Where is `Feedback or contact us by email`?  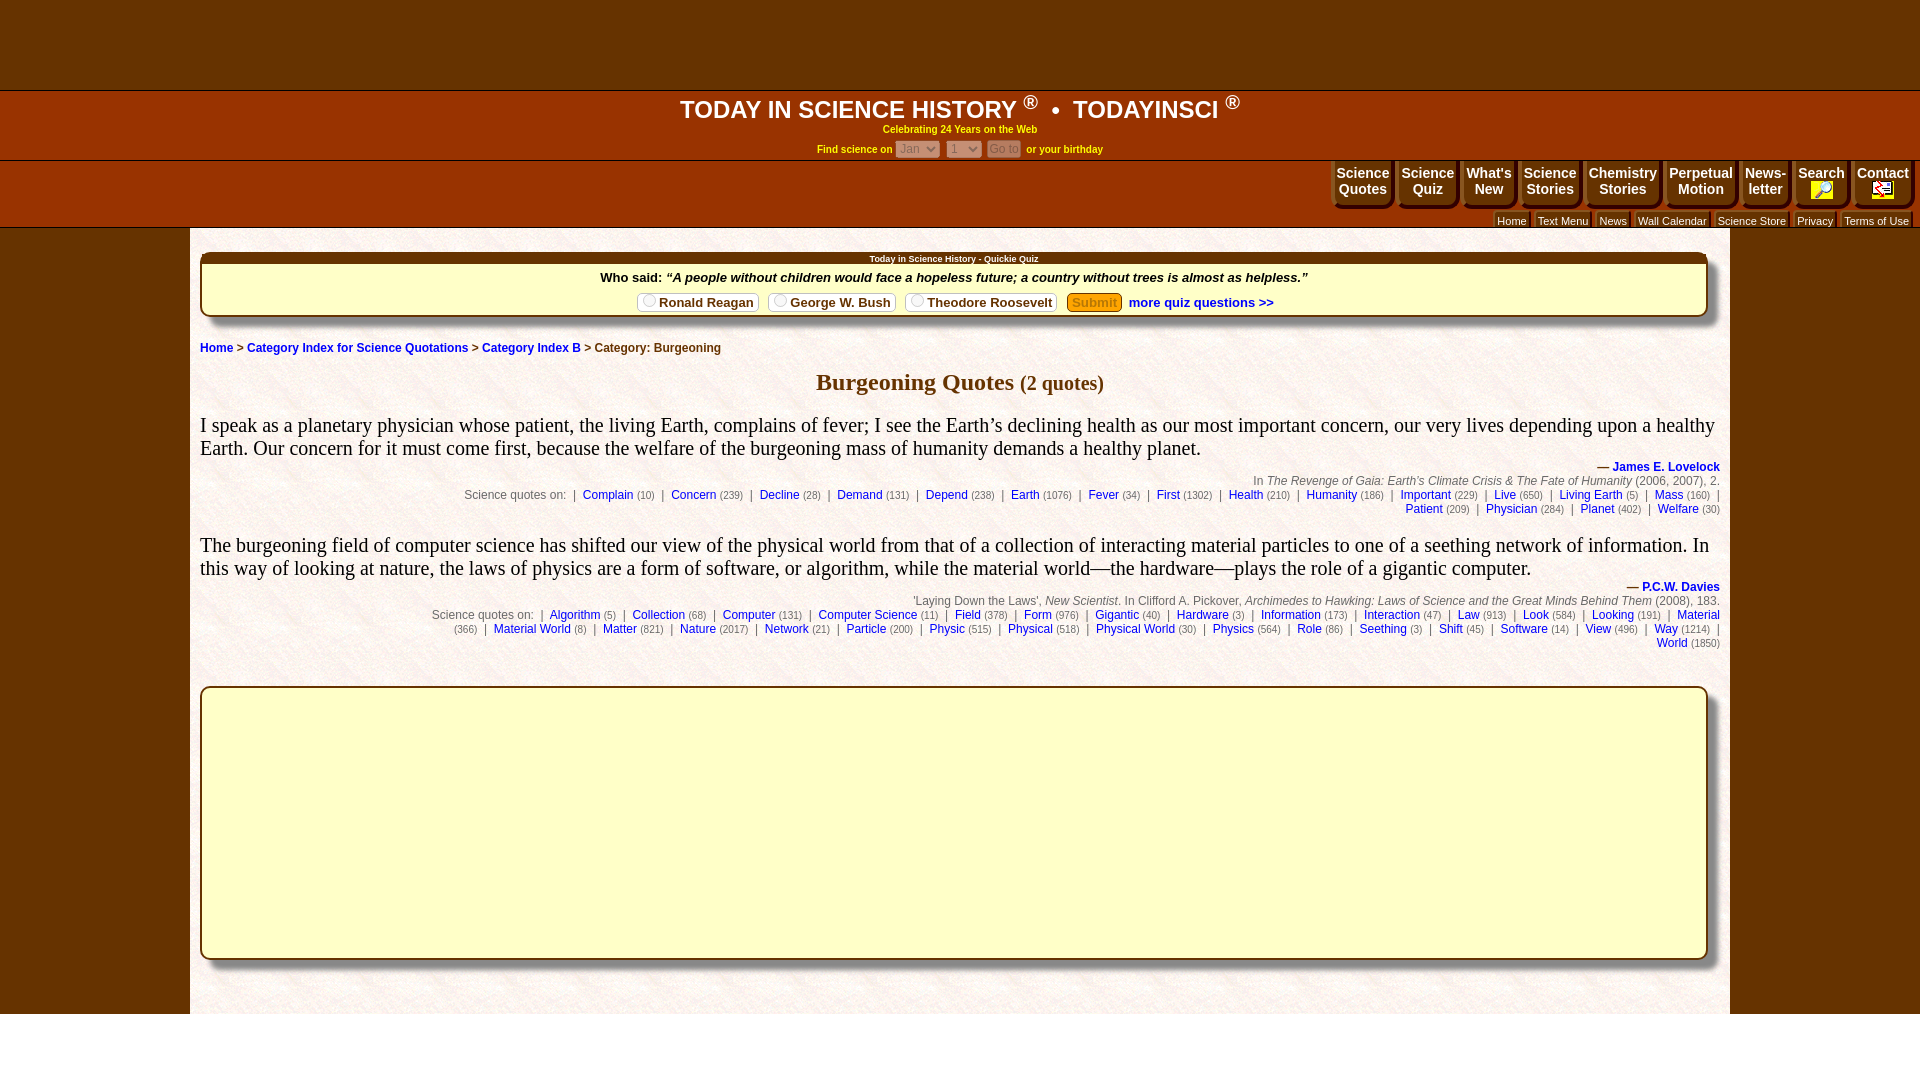
Feedback or contact us by email is located at coordinates (1882, 184).